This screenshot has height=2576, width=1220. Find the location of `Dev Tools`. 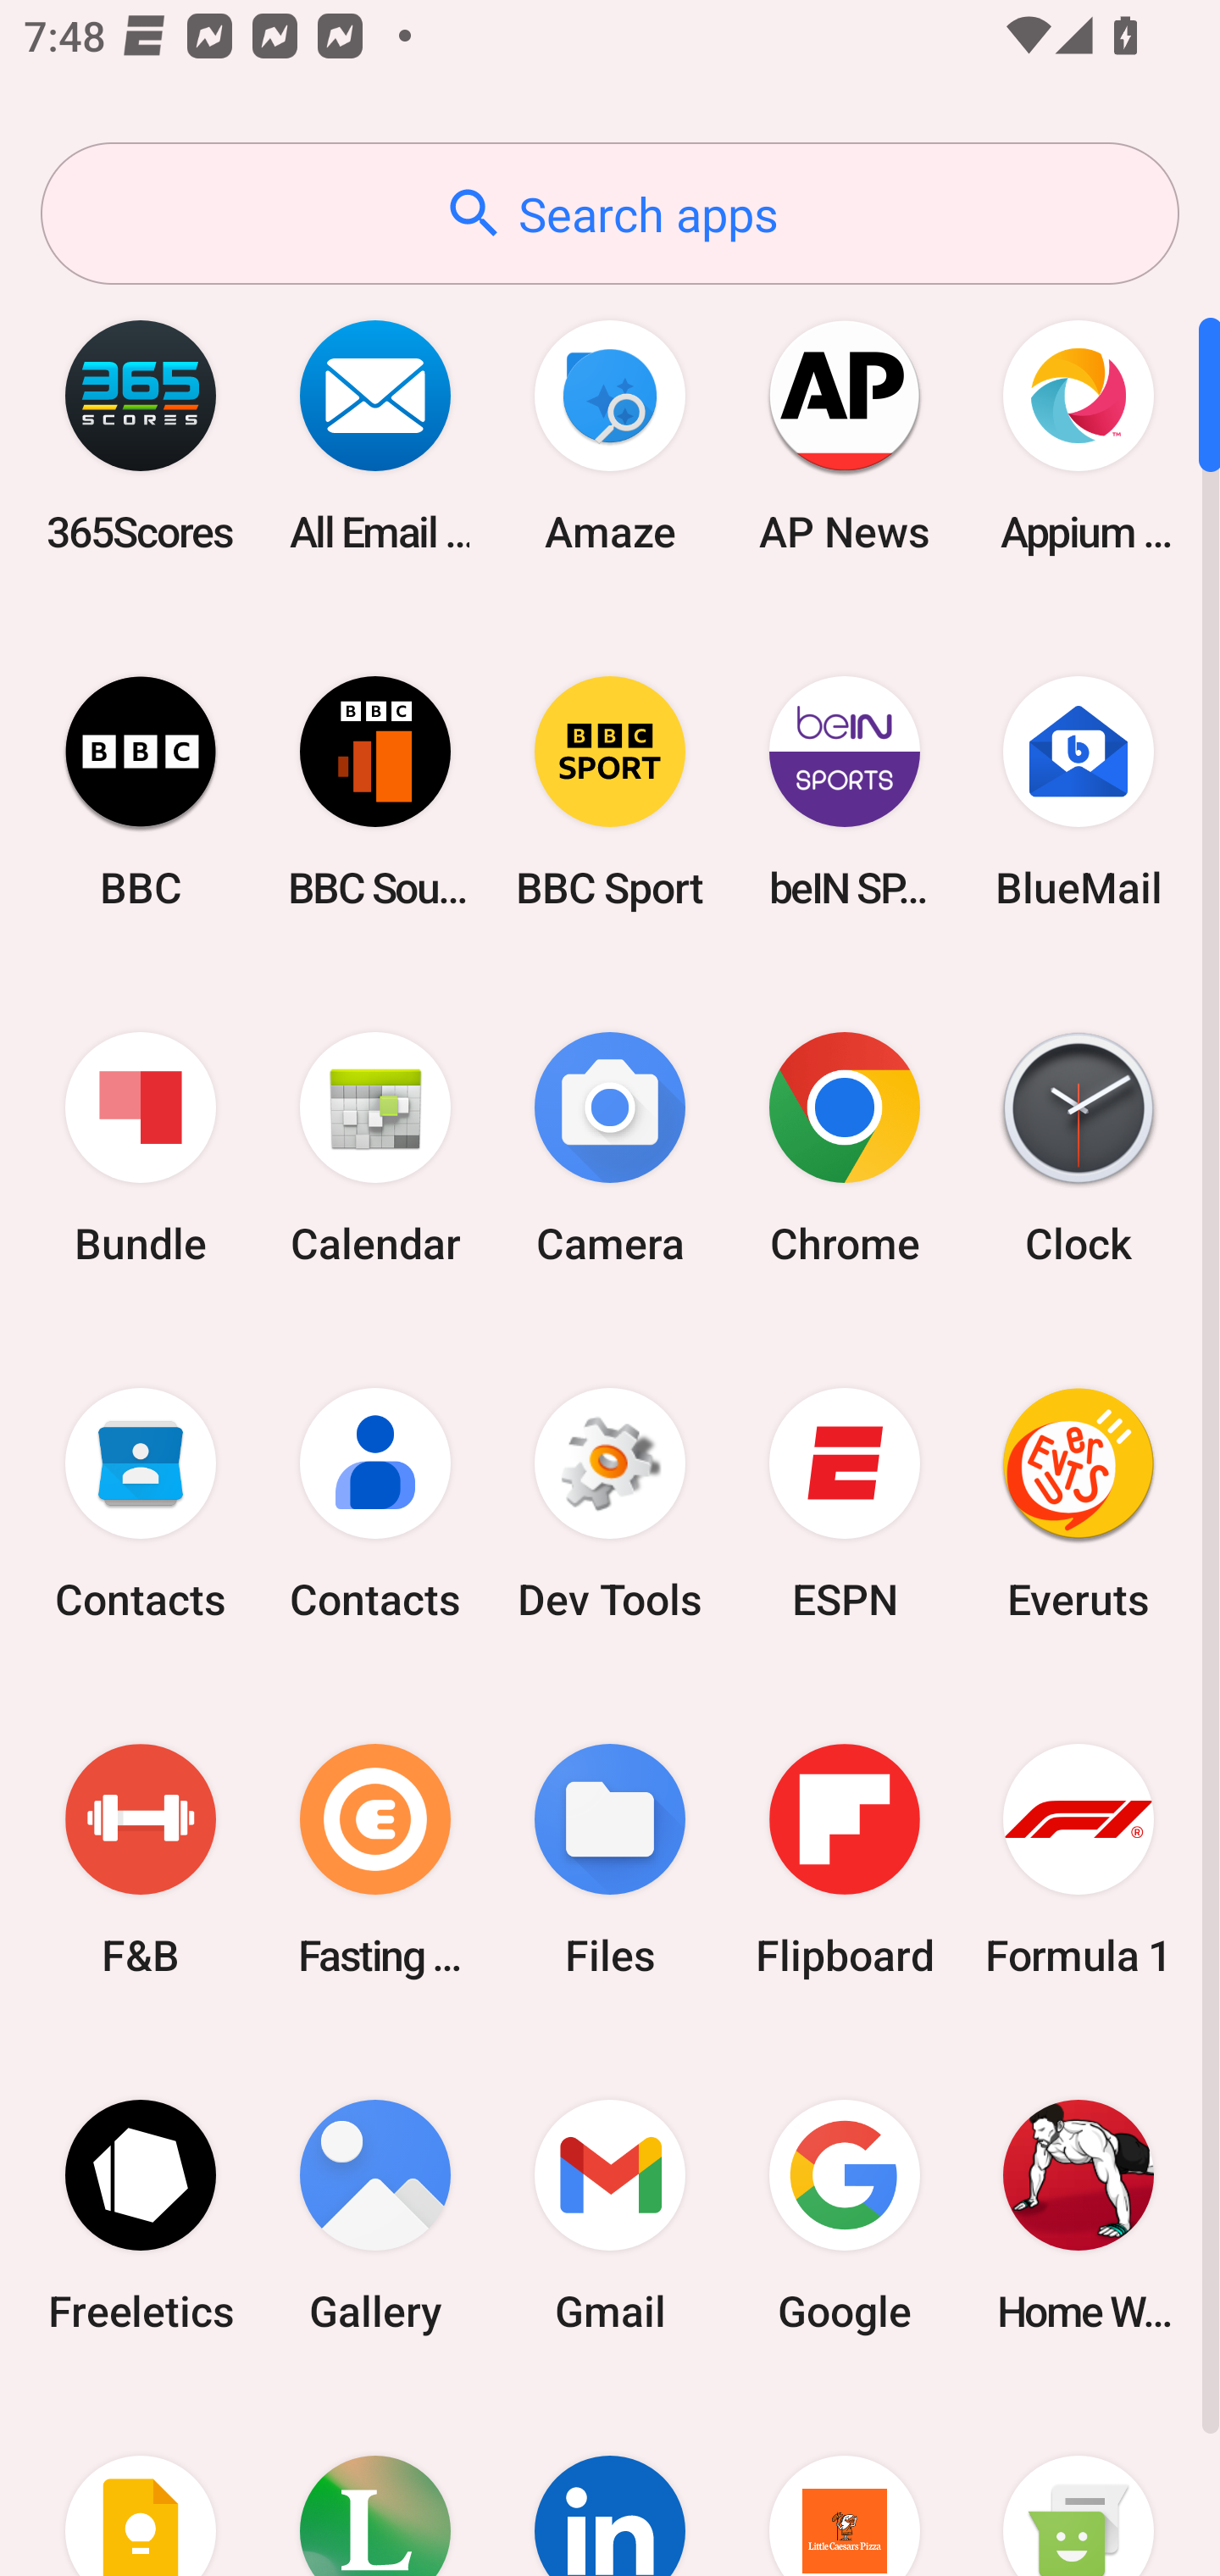

Dev Tools is located at coordinates (610, 1504).